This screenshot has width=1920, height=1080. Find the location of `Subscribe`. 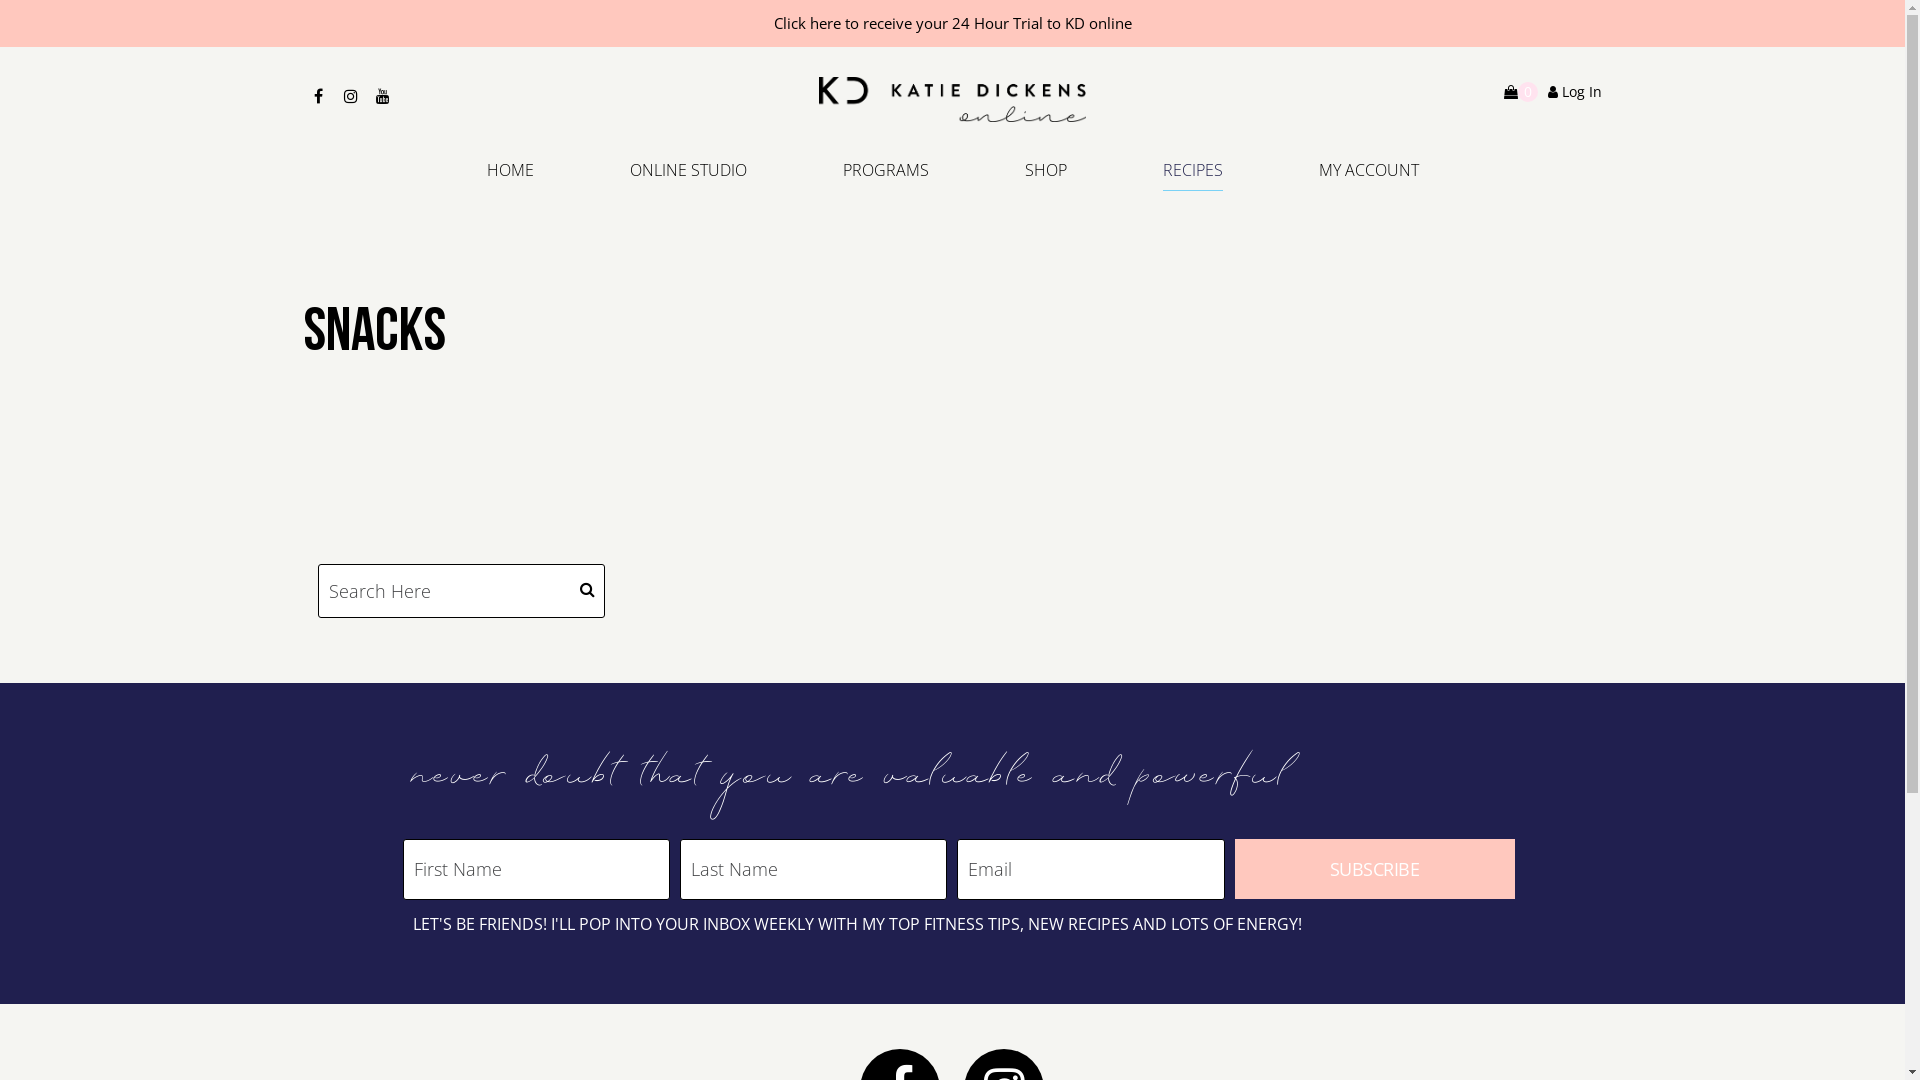

Subscribe is located at coordinates (1375, 869).